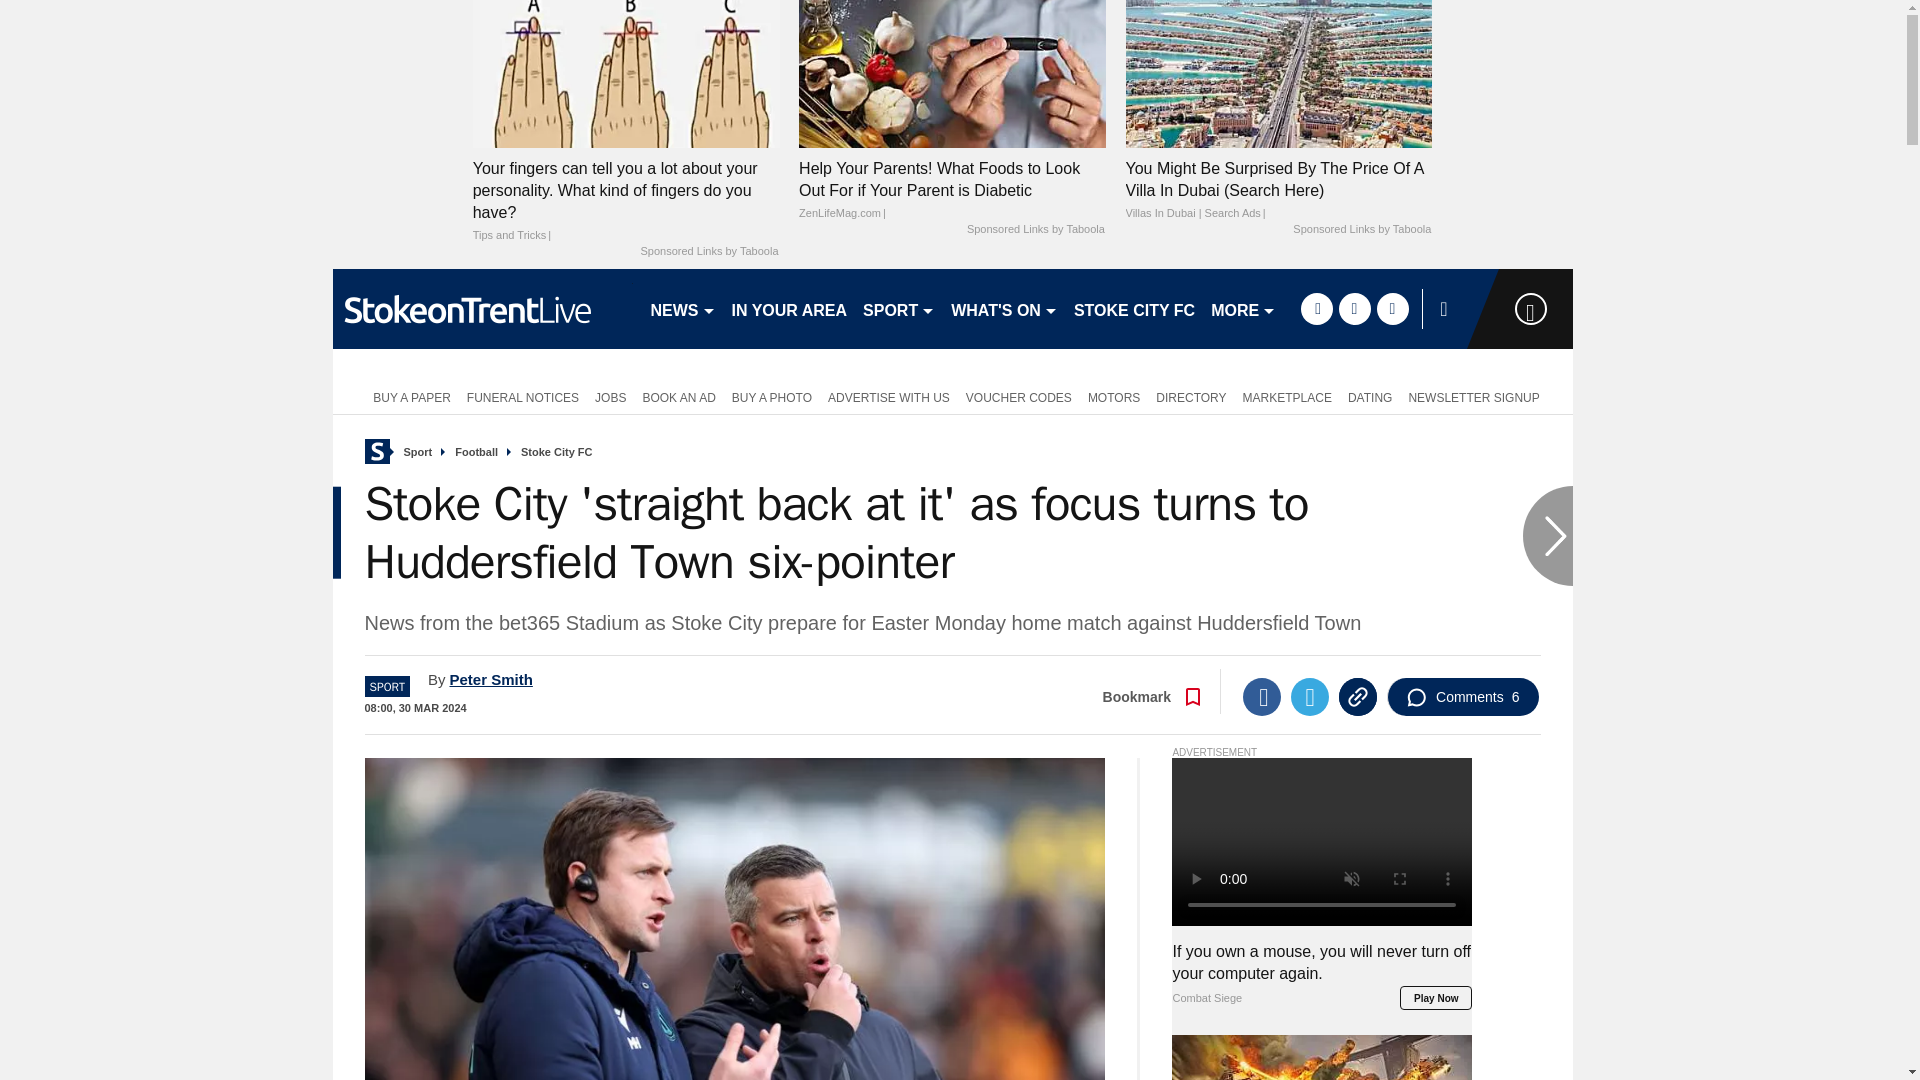  I want to click on Facebook, so click(1261, 697).